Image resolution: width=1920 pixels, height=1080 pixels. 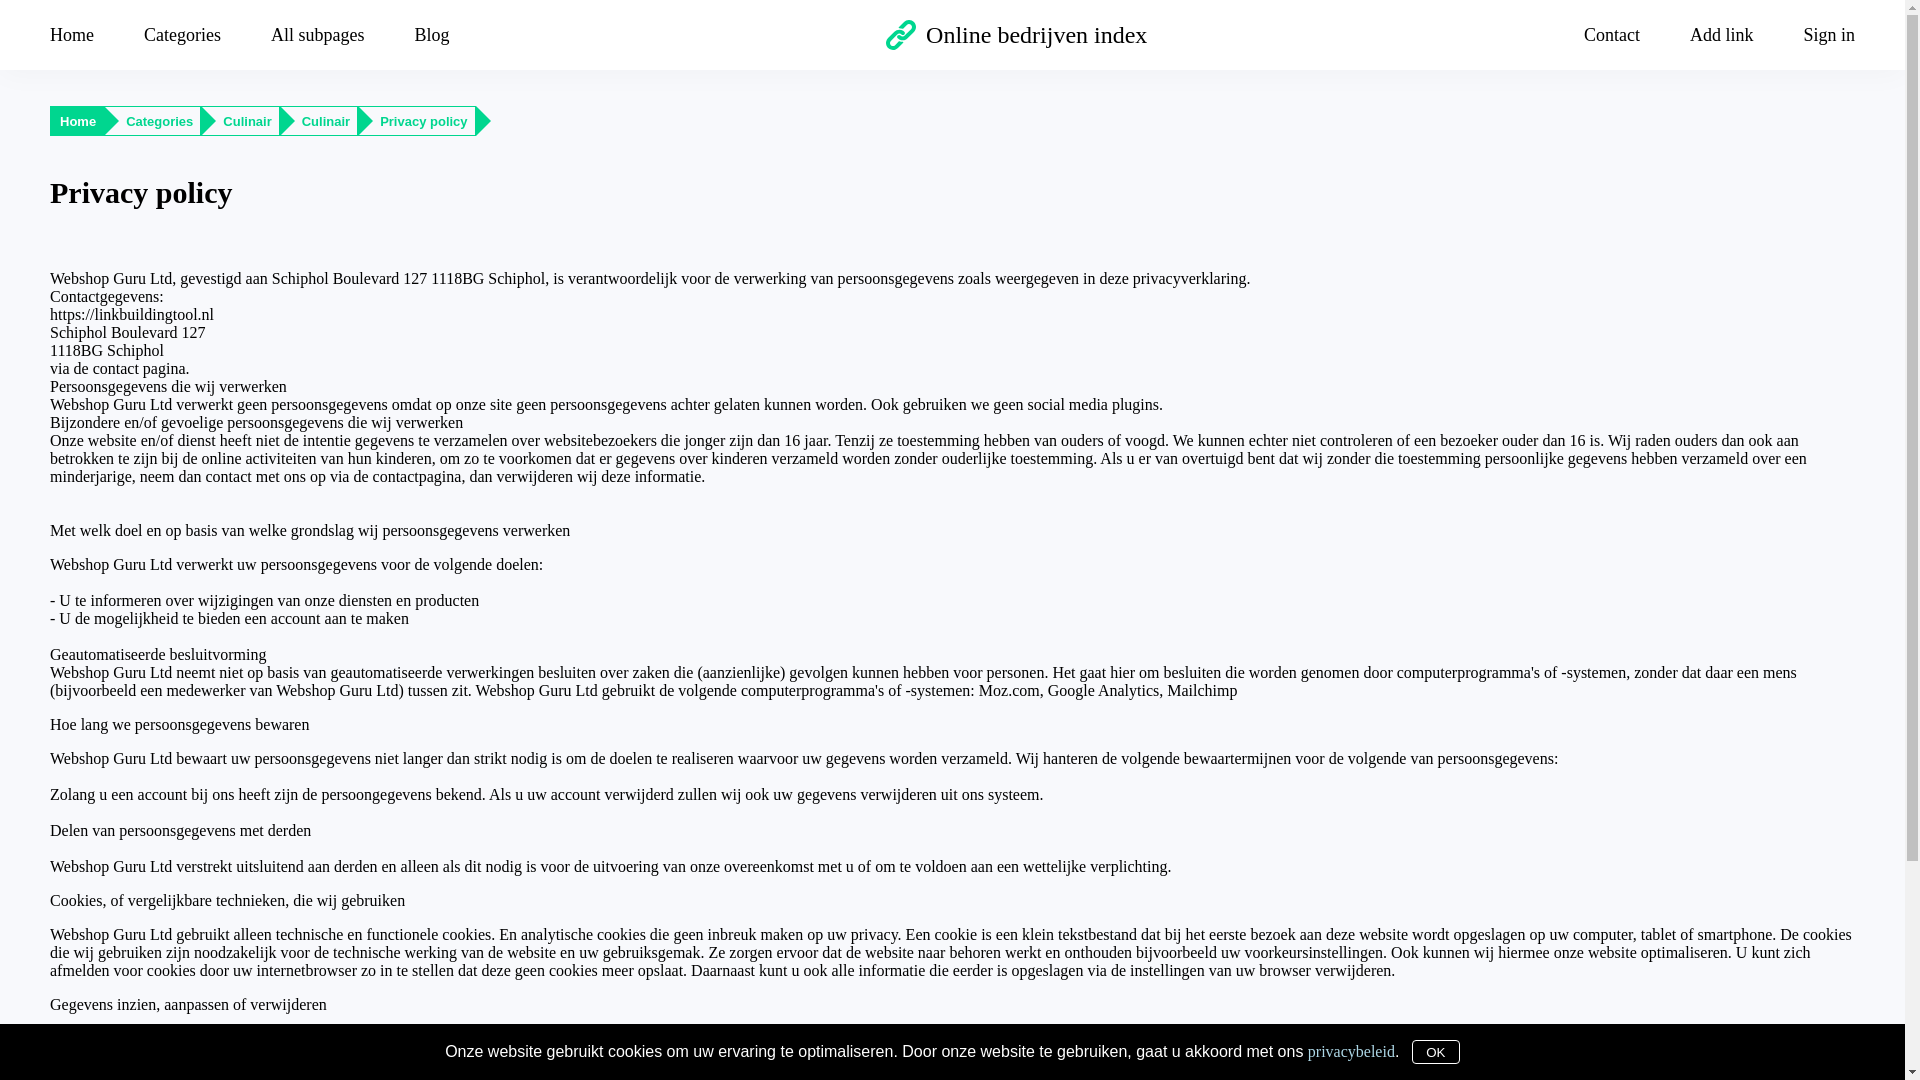 I want to click on Culinair, so click(x=326, y=122).